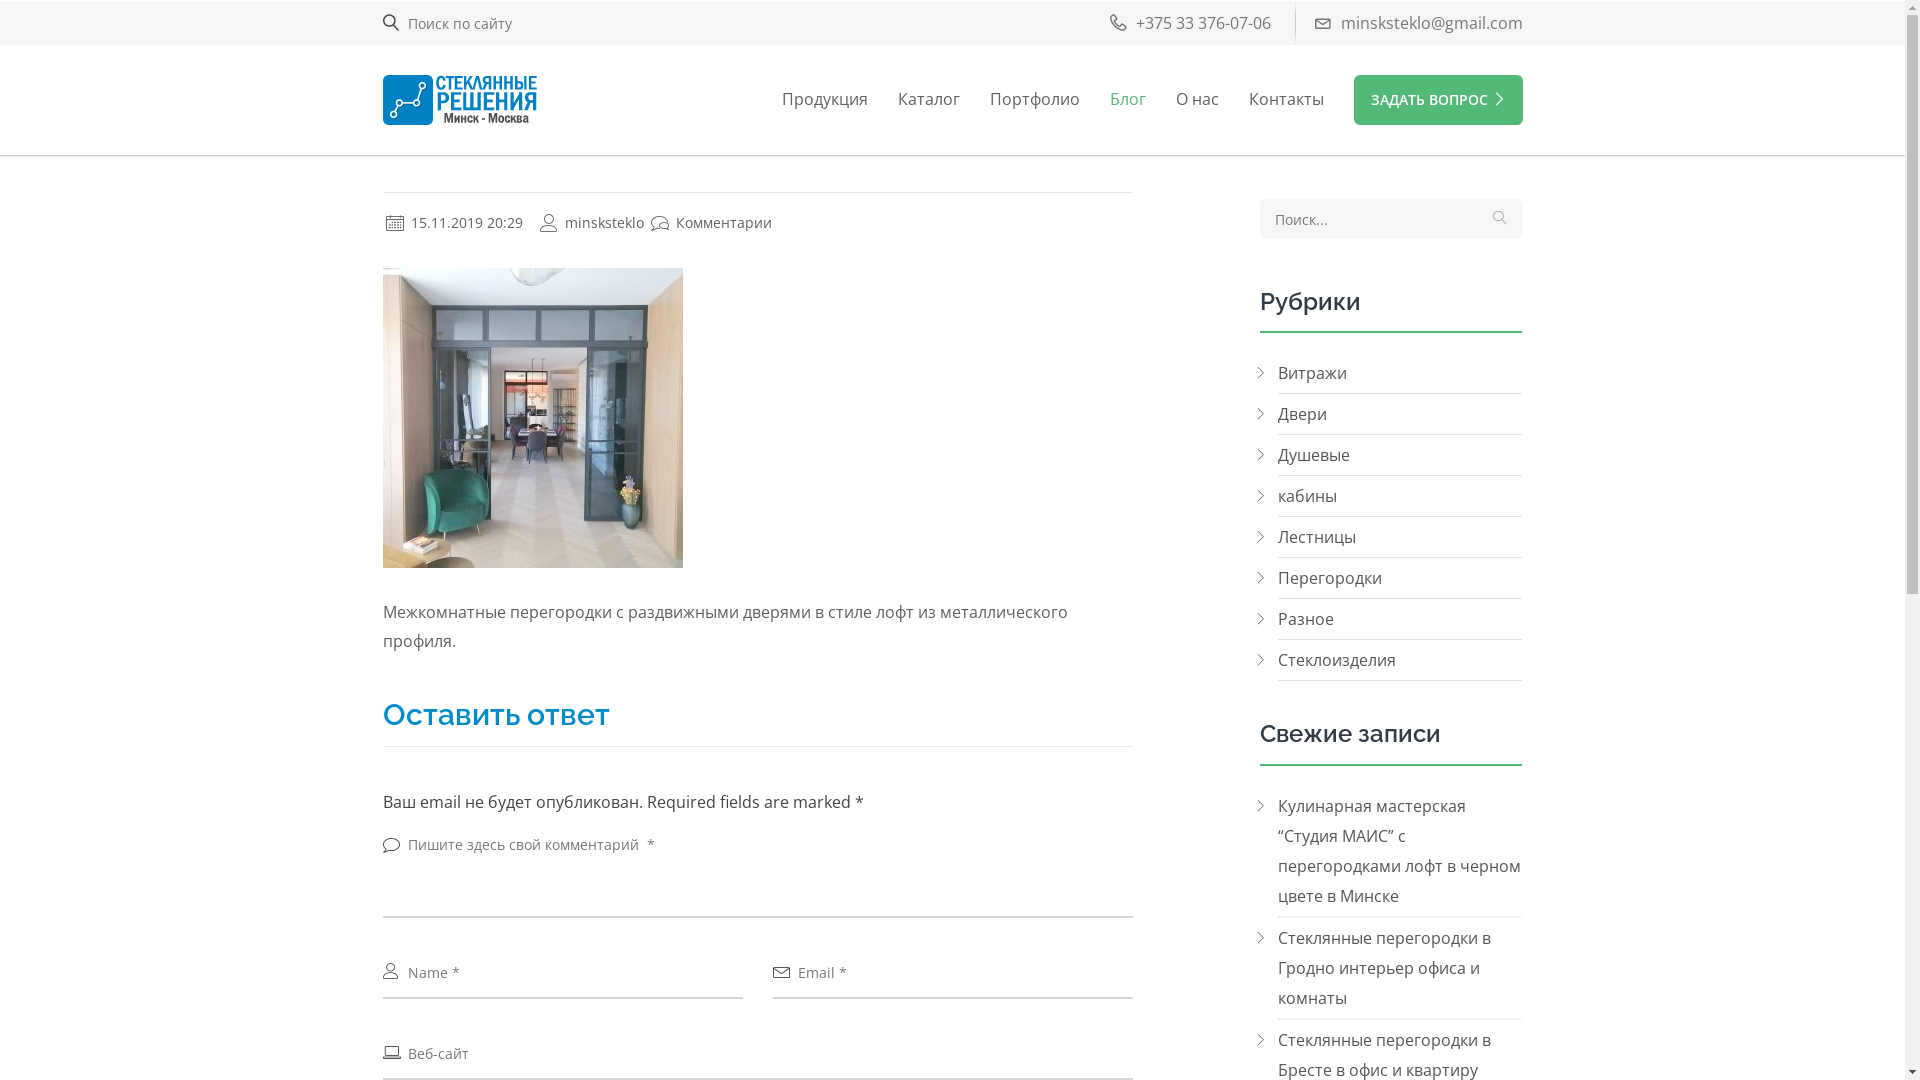 The image size is (1920, 1080). I want to click on minsksteklo@gmail.com, so click(1418, 23).